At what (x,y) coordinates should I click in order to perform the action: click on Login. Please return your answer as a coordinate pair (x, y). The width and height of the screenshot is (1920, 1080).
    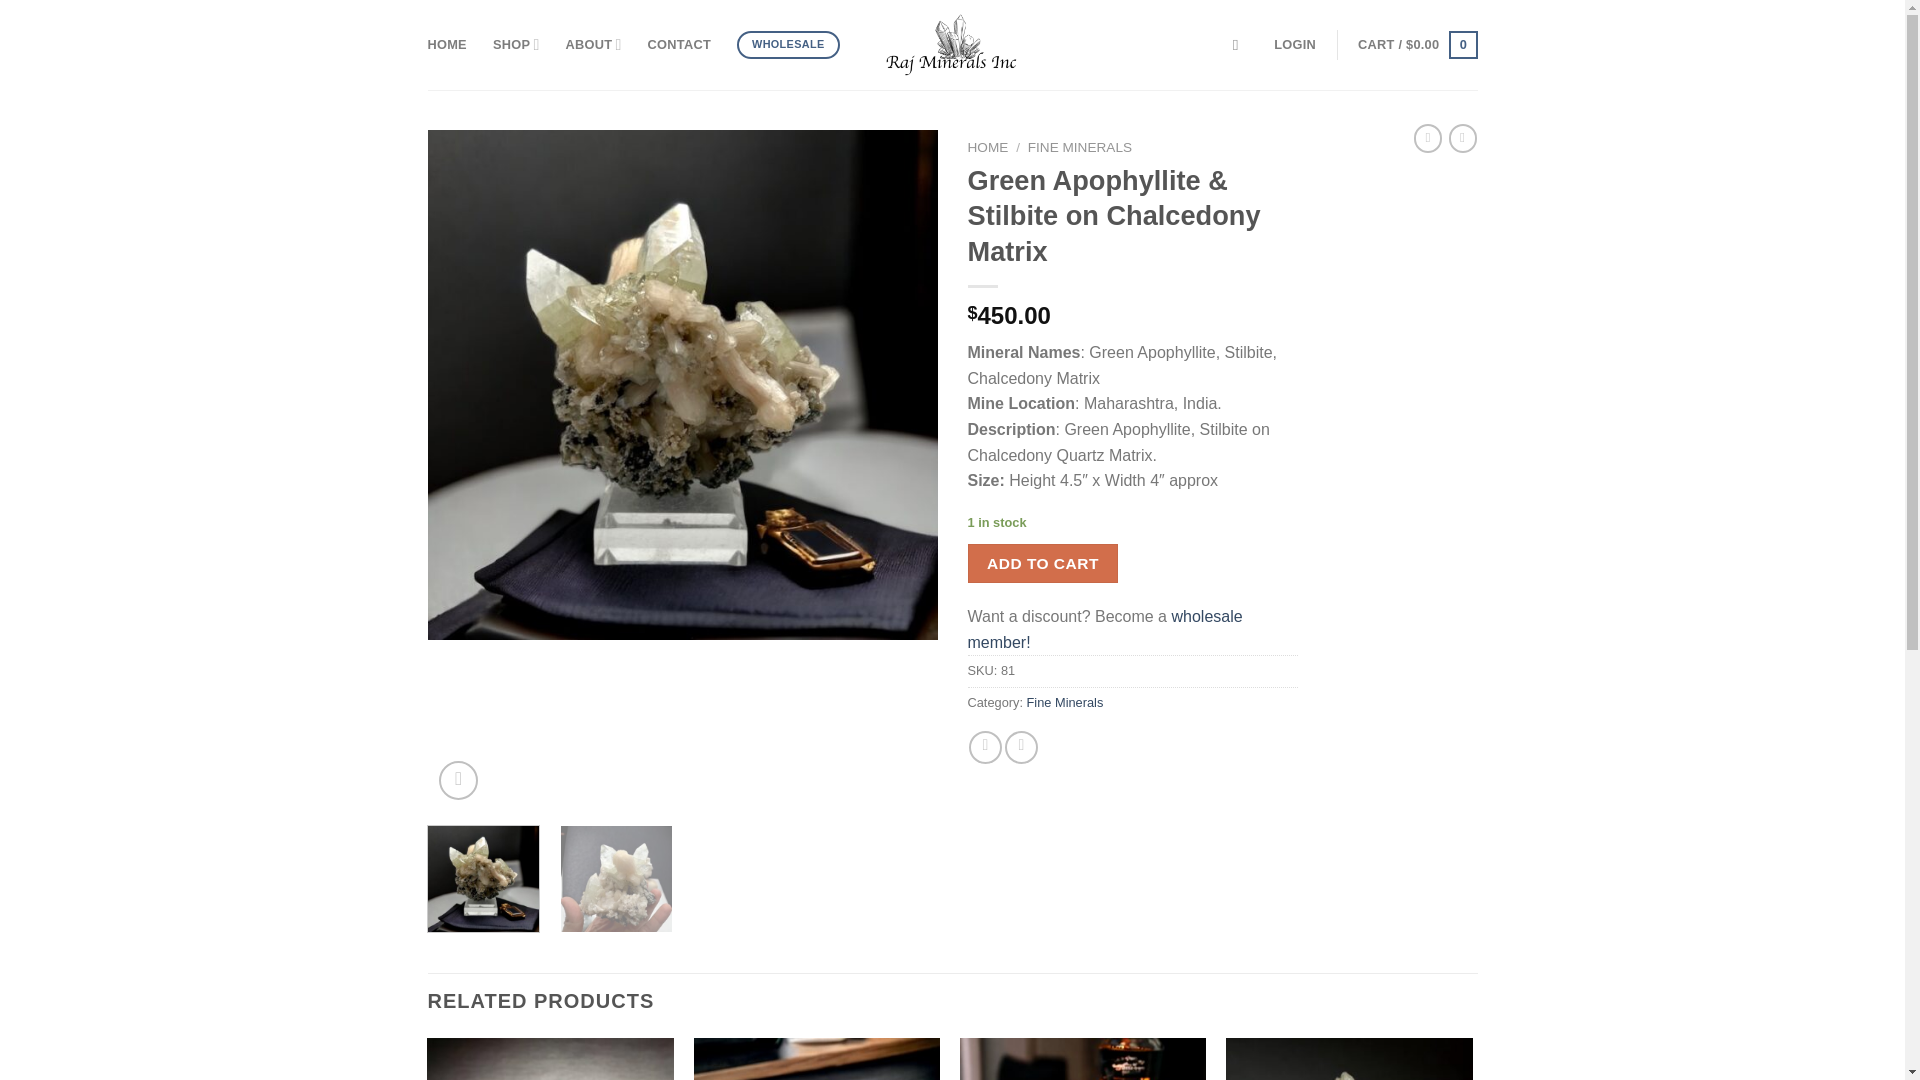
    Looking at the image, I should click on (1294, 44).